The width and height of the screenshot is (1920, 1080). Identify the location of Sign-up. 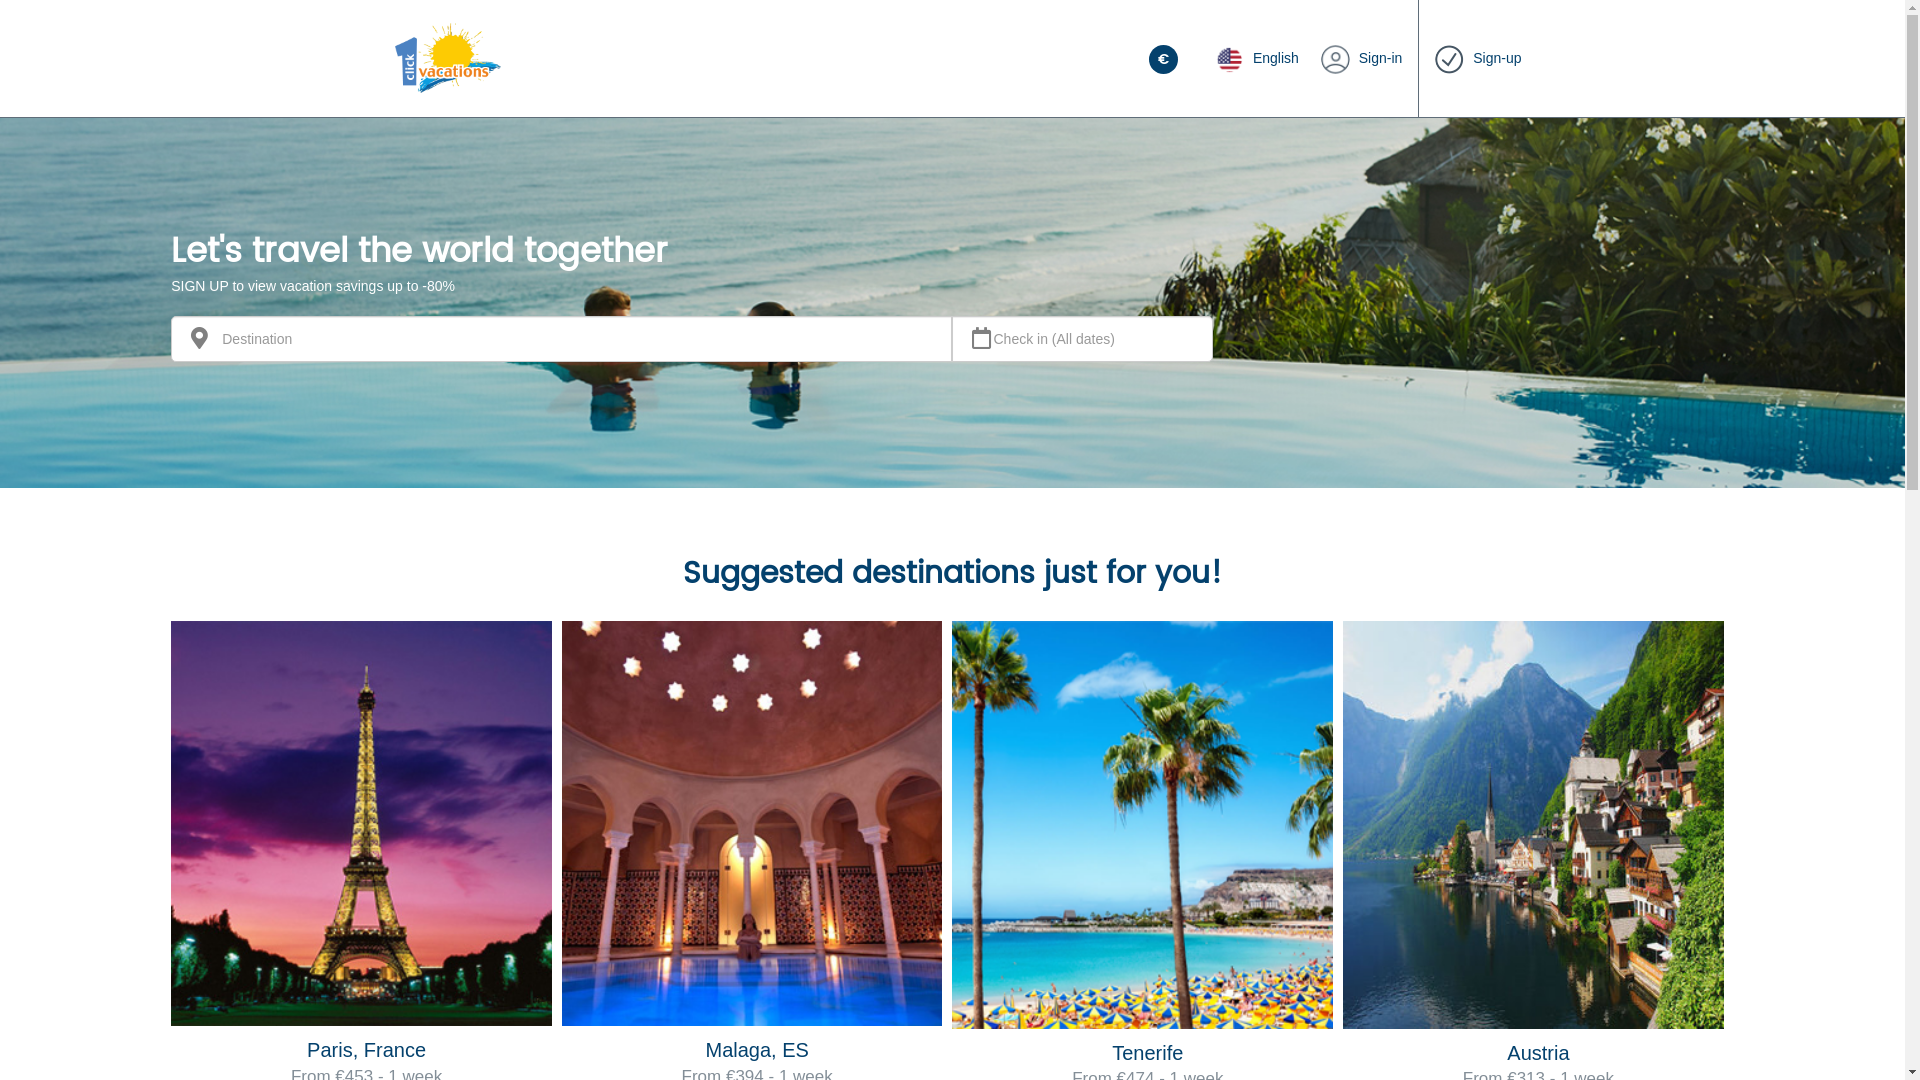
(1478, 58).